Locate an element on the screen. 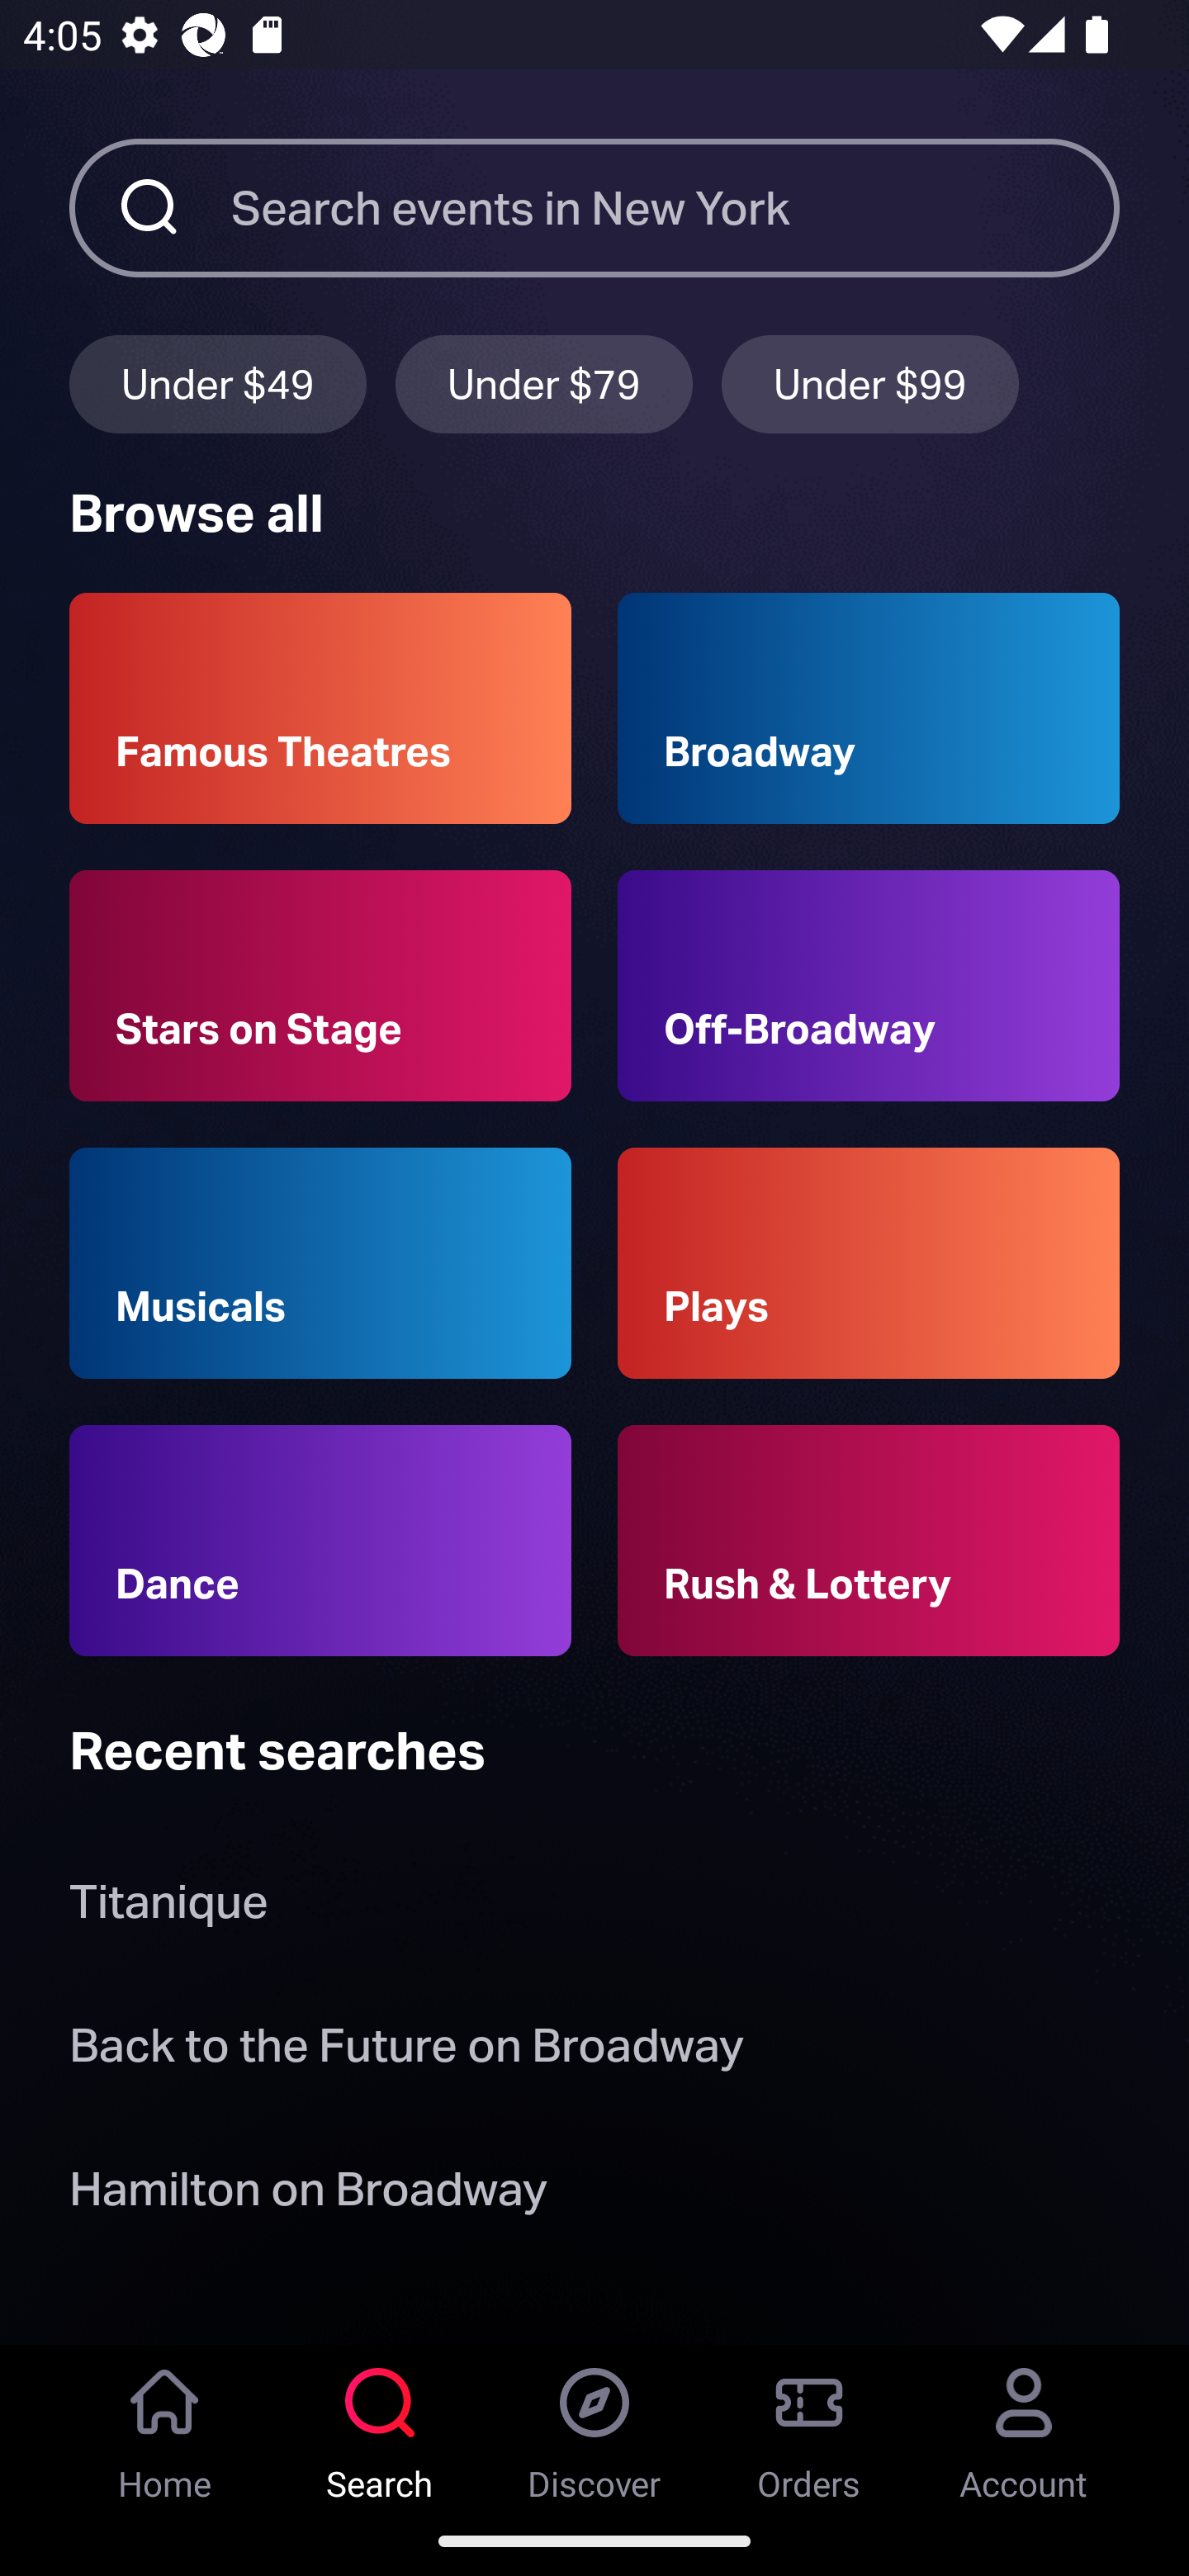 This screenshot has width=1189, height=2576. Discover is located at coordinates (594, 2425).